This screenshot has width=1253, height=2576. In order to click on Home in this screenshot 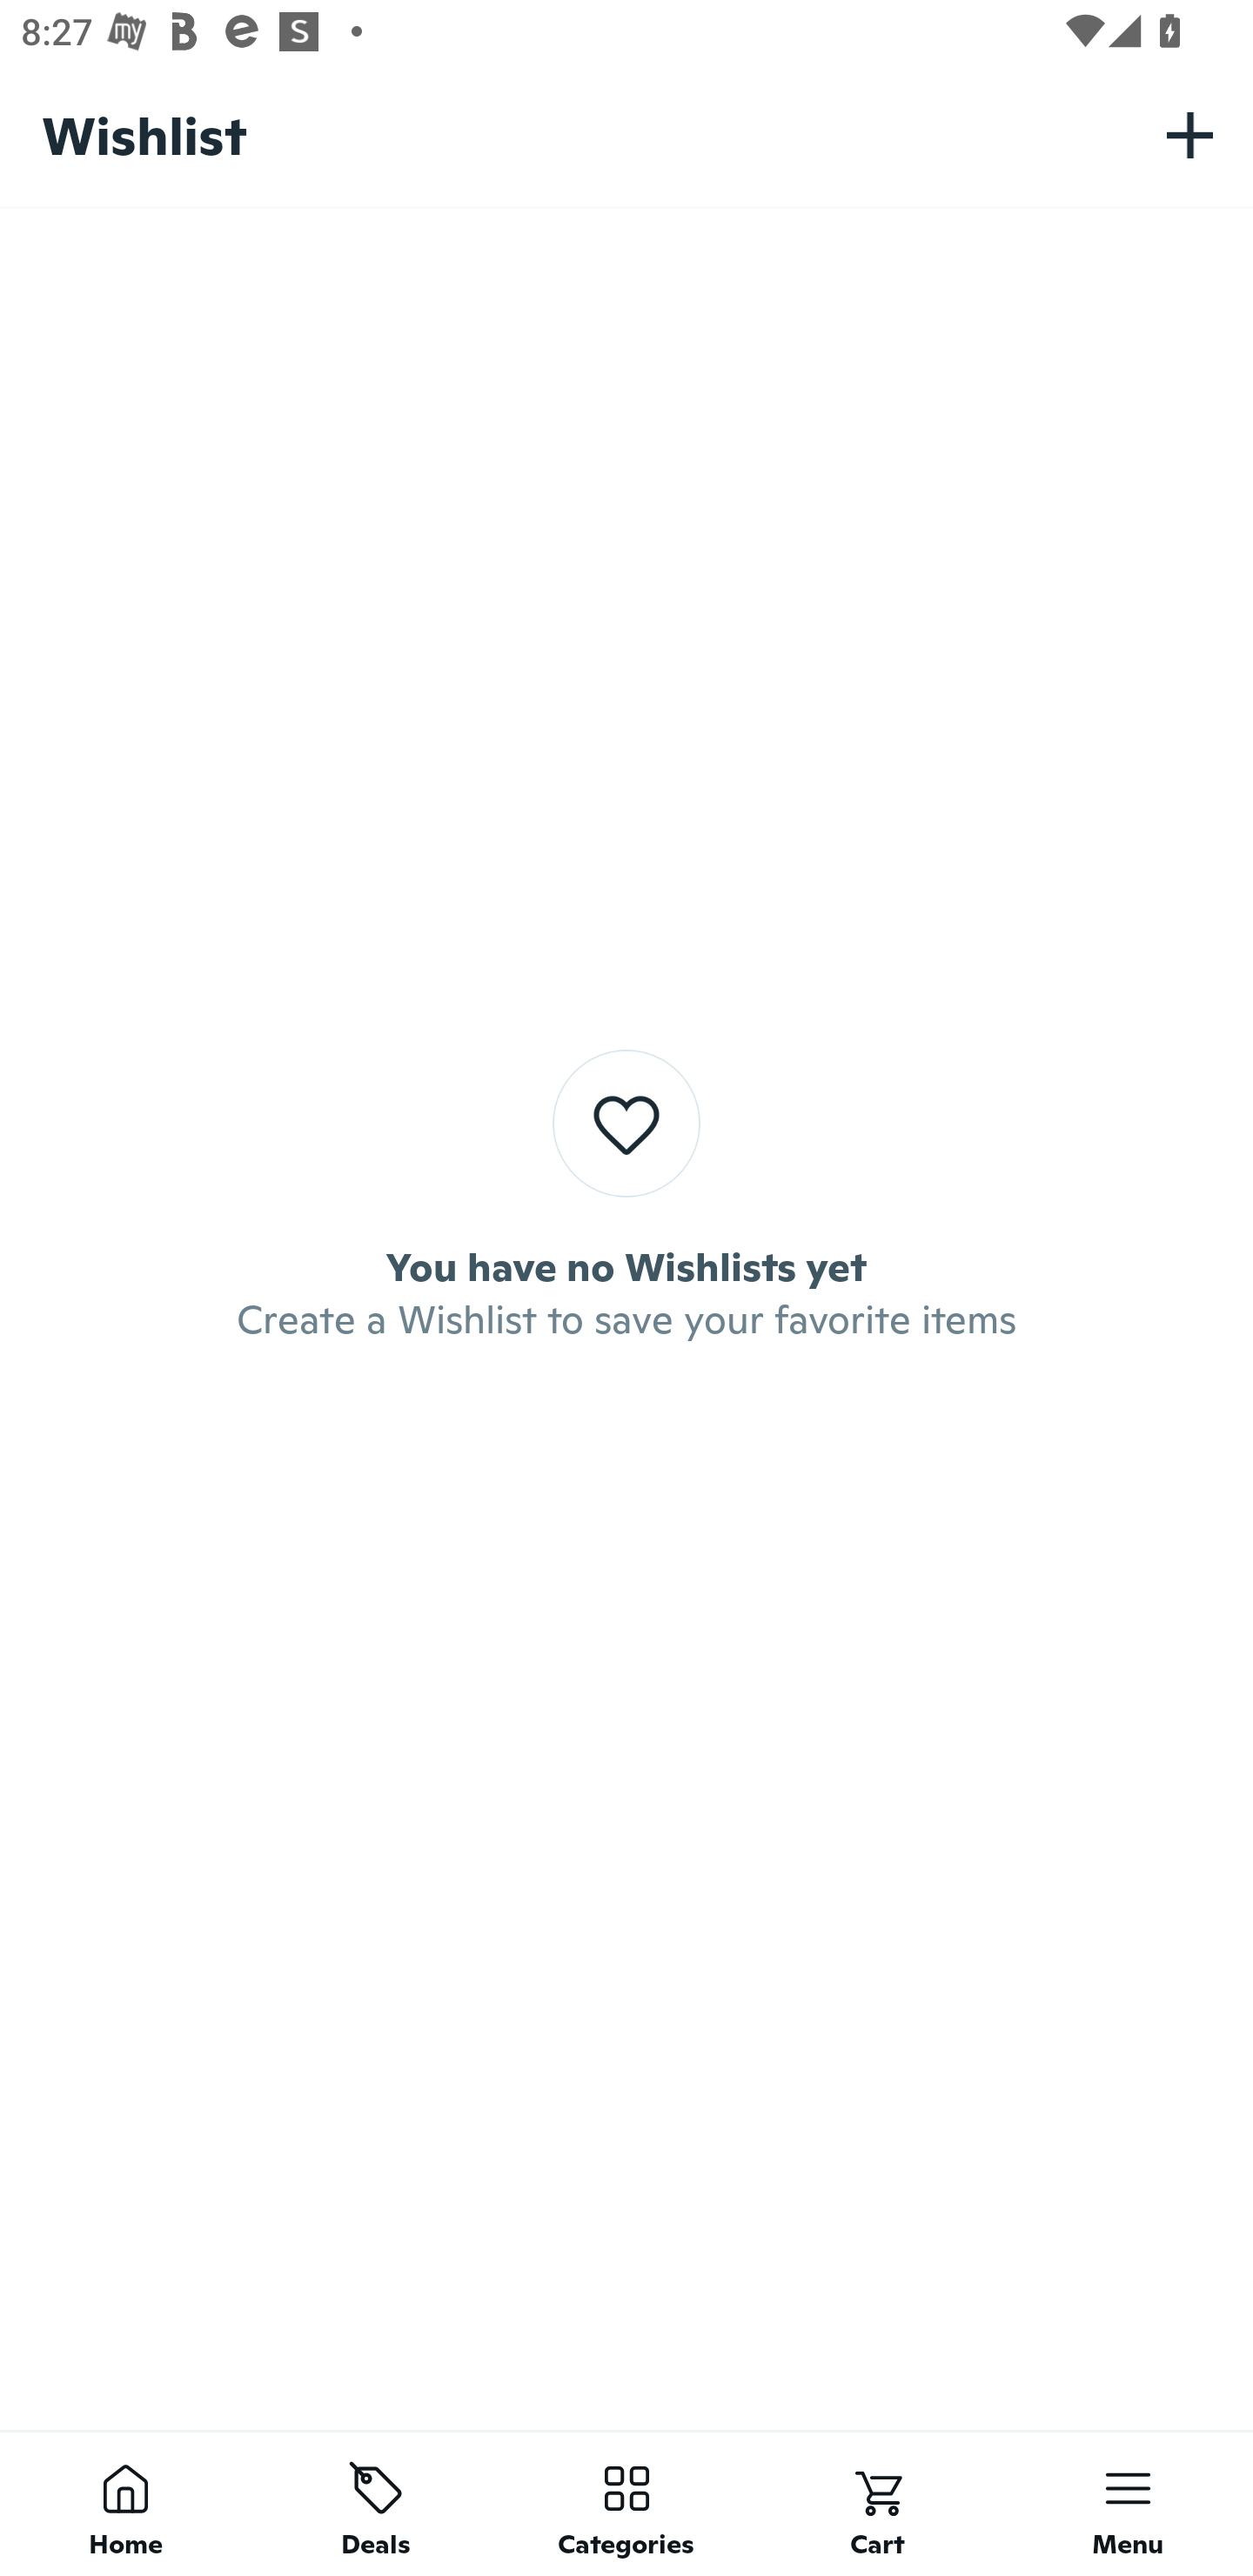, I will do `click(125, 2503)`.